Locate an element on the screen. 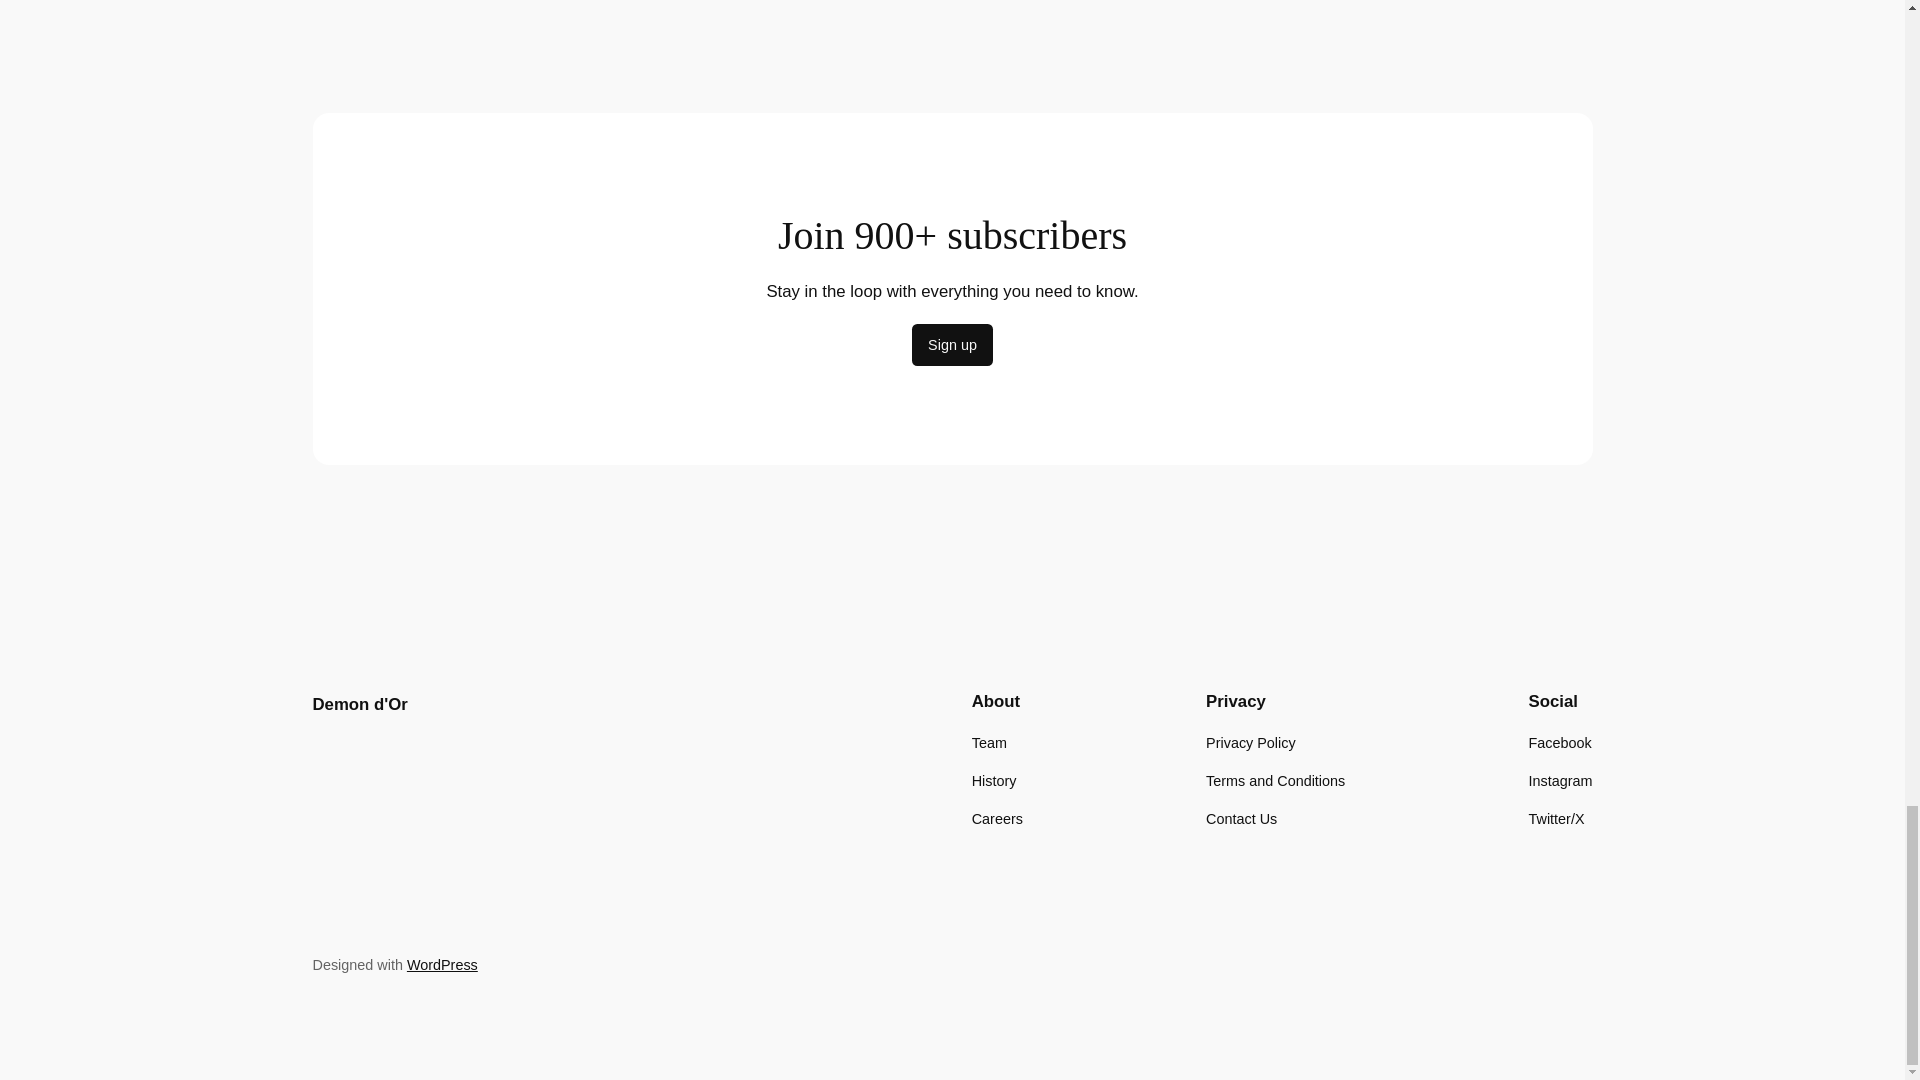 The image size is (1920, 1080). Sign up is located at coordinates (952, 345).